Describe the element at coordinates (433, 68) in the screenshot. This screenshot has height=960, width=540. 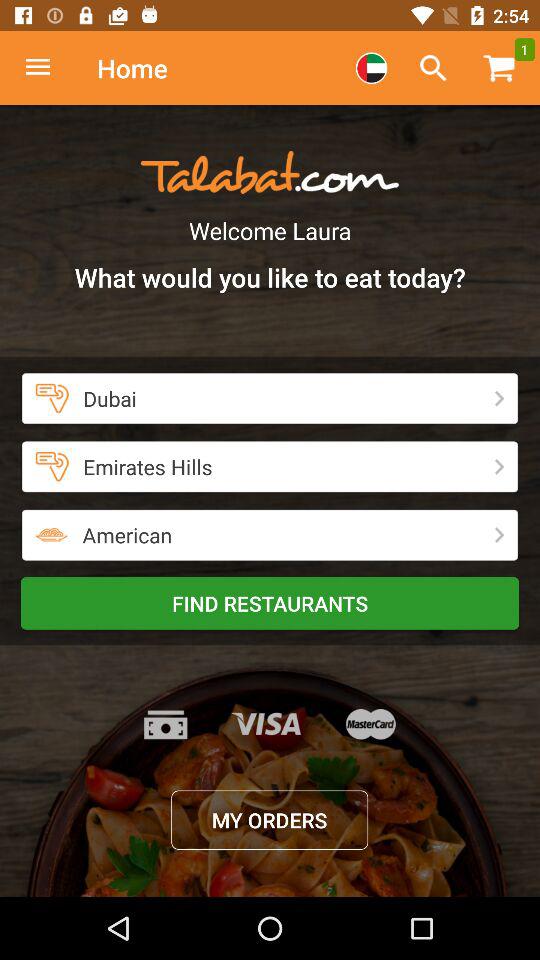
I see `go to search` at that location.